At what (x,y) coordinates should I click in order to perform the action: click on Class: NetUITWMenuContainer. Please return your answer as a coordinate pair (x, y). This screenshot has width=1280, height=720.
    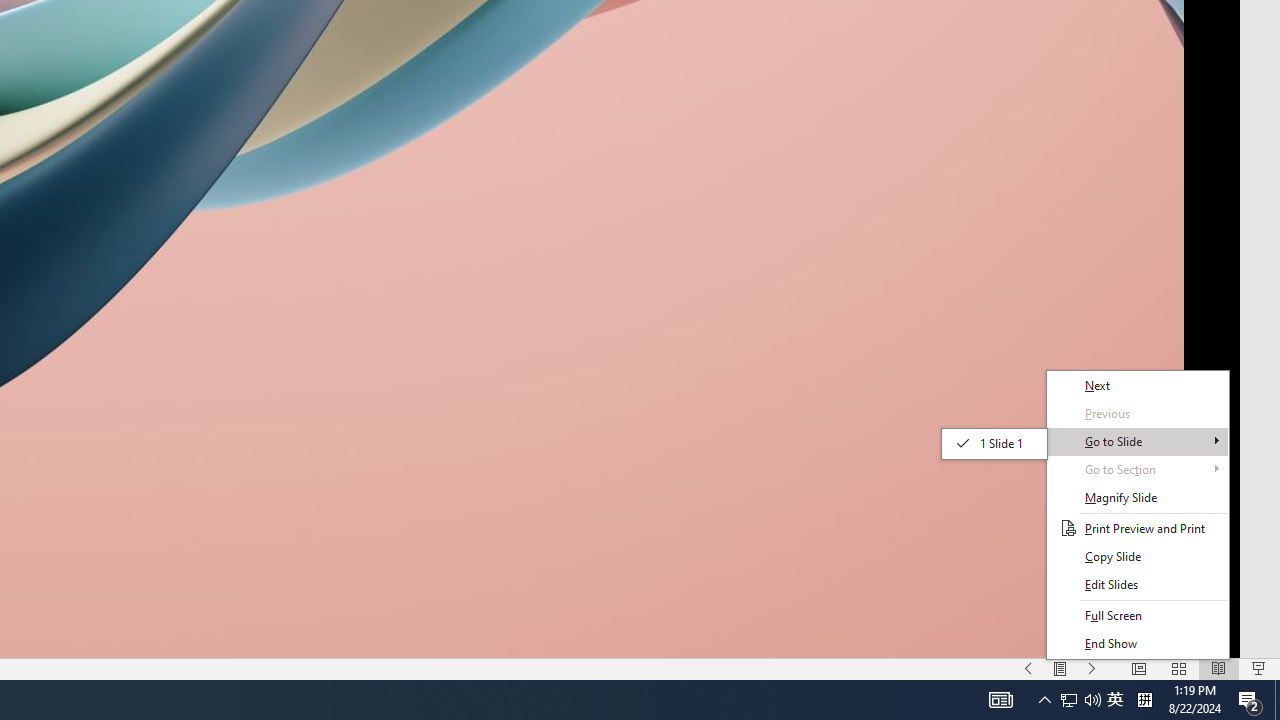
    Looking at the image, I should click on (1138, 515).